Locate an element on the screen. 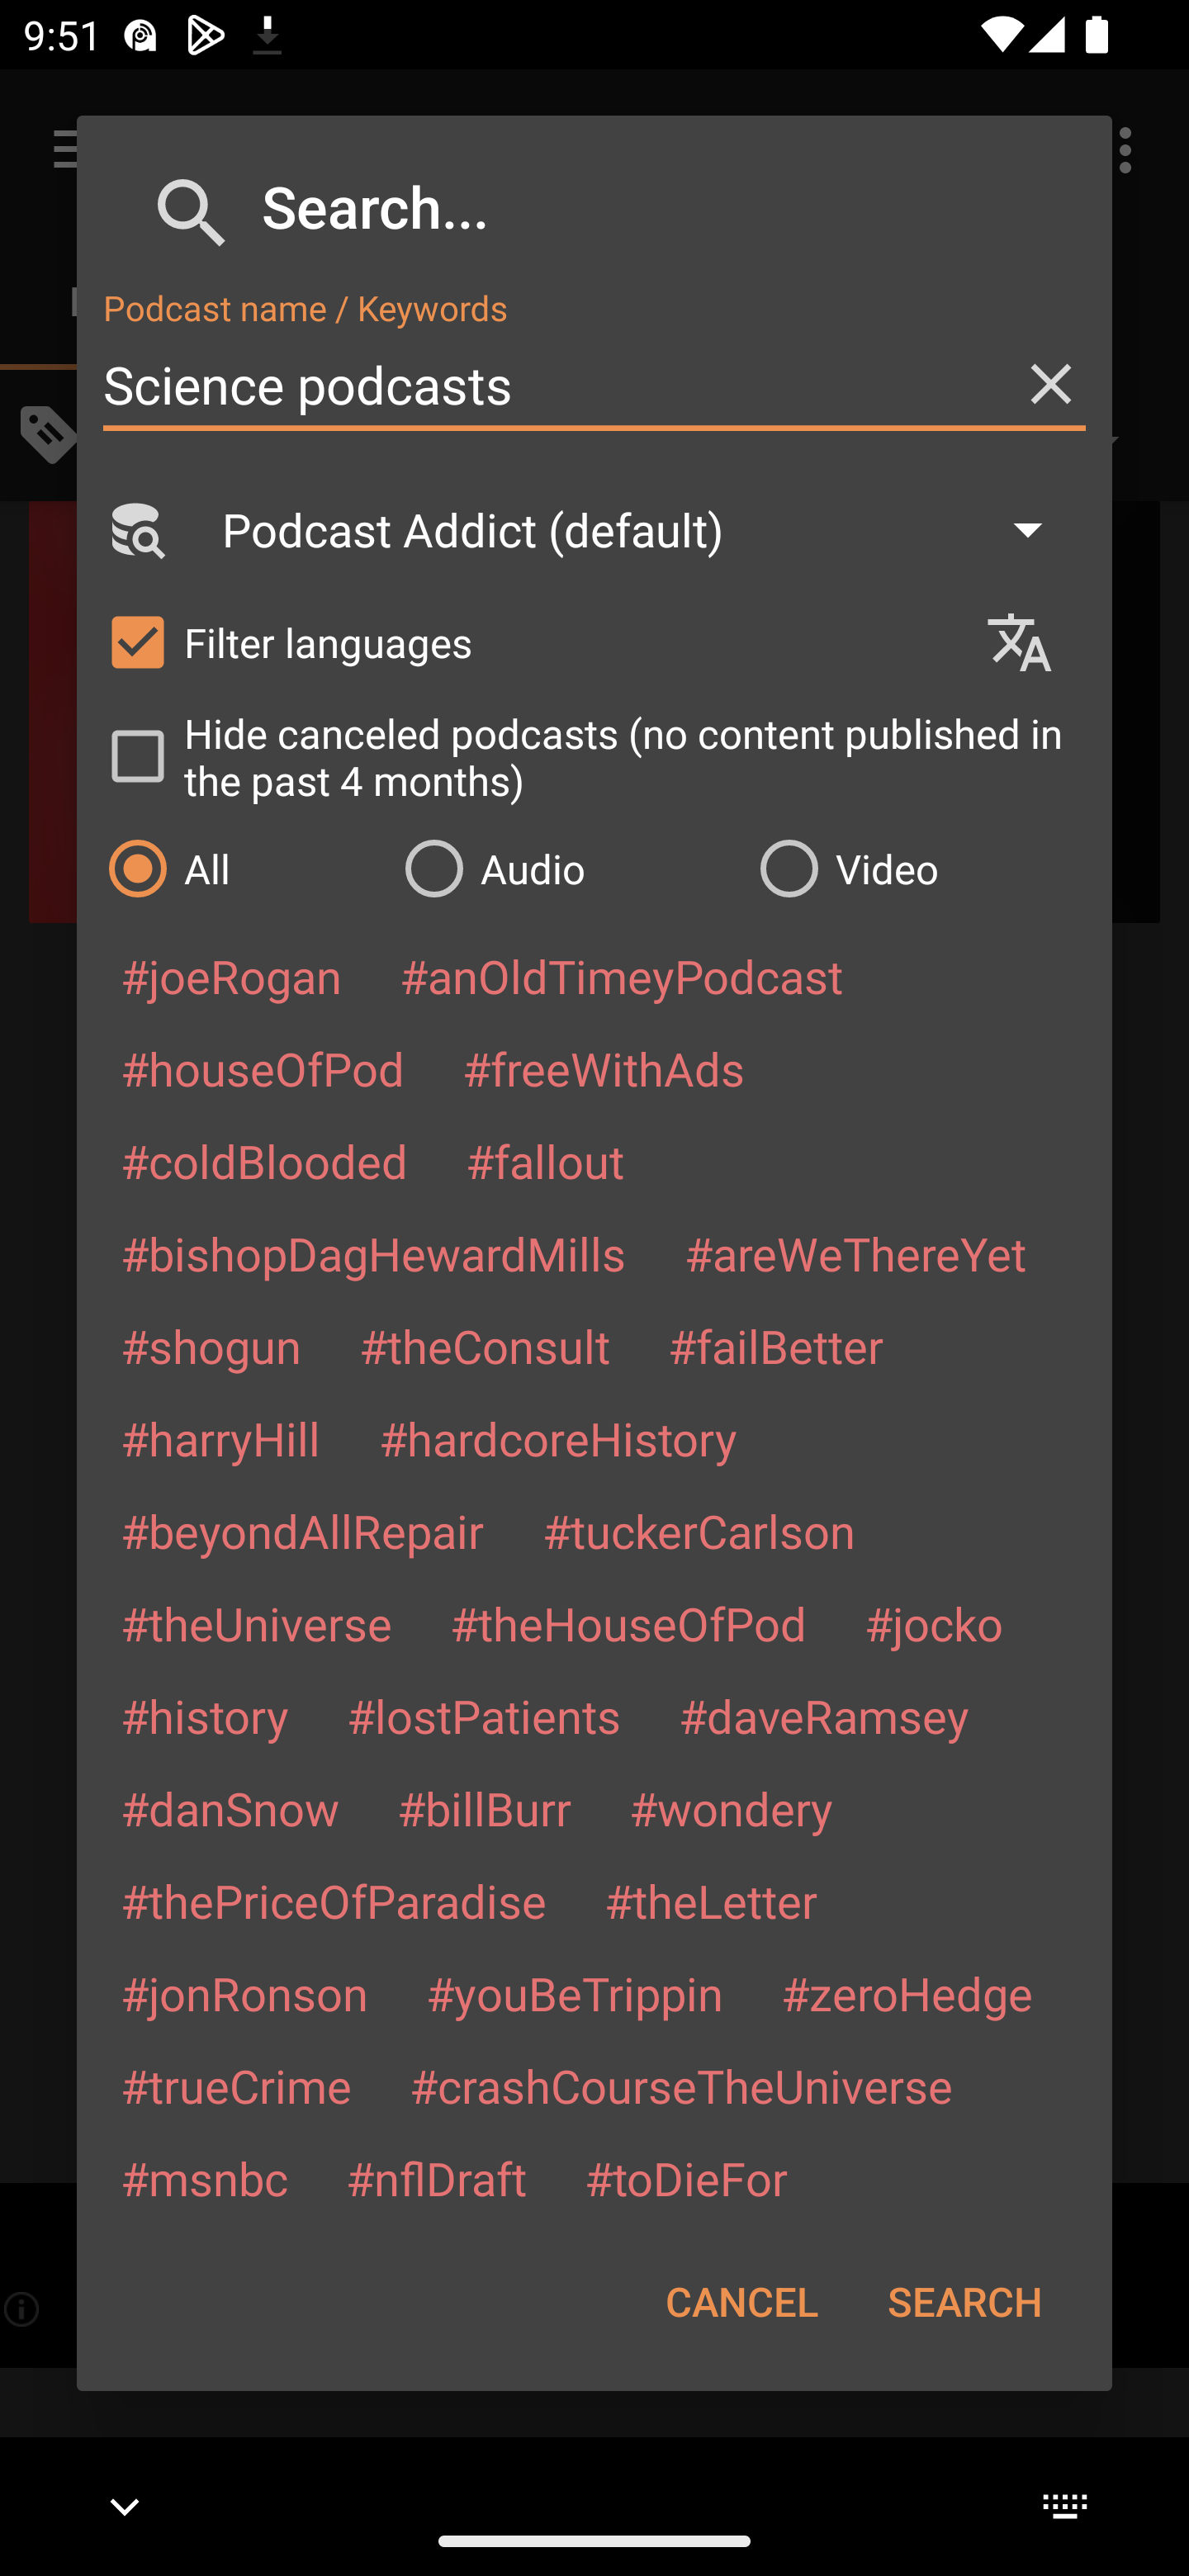 This screenshot has height=2576, width=1189. #zeroHedge is located at coordinates (907, 1993).